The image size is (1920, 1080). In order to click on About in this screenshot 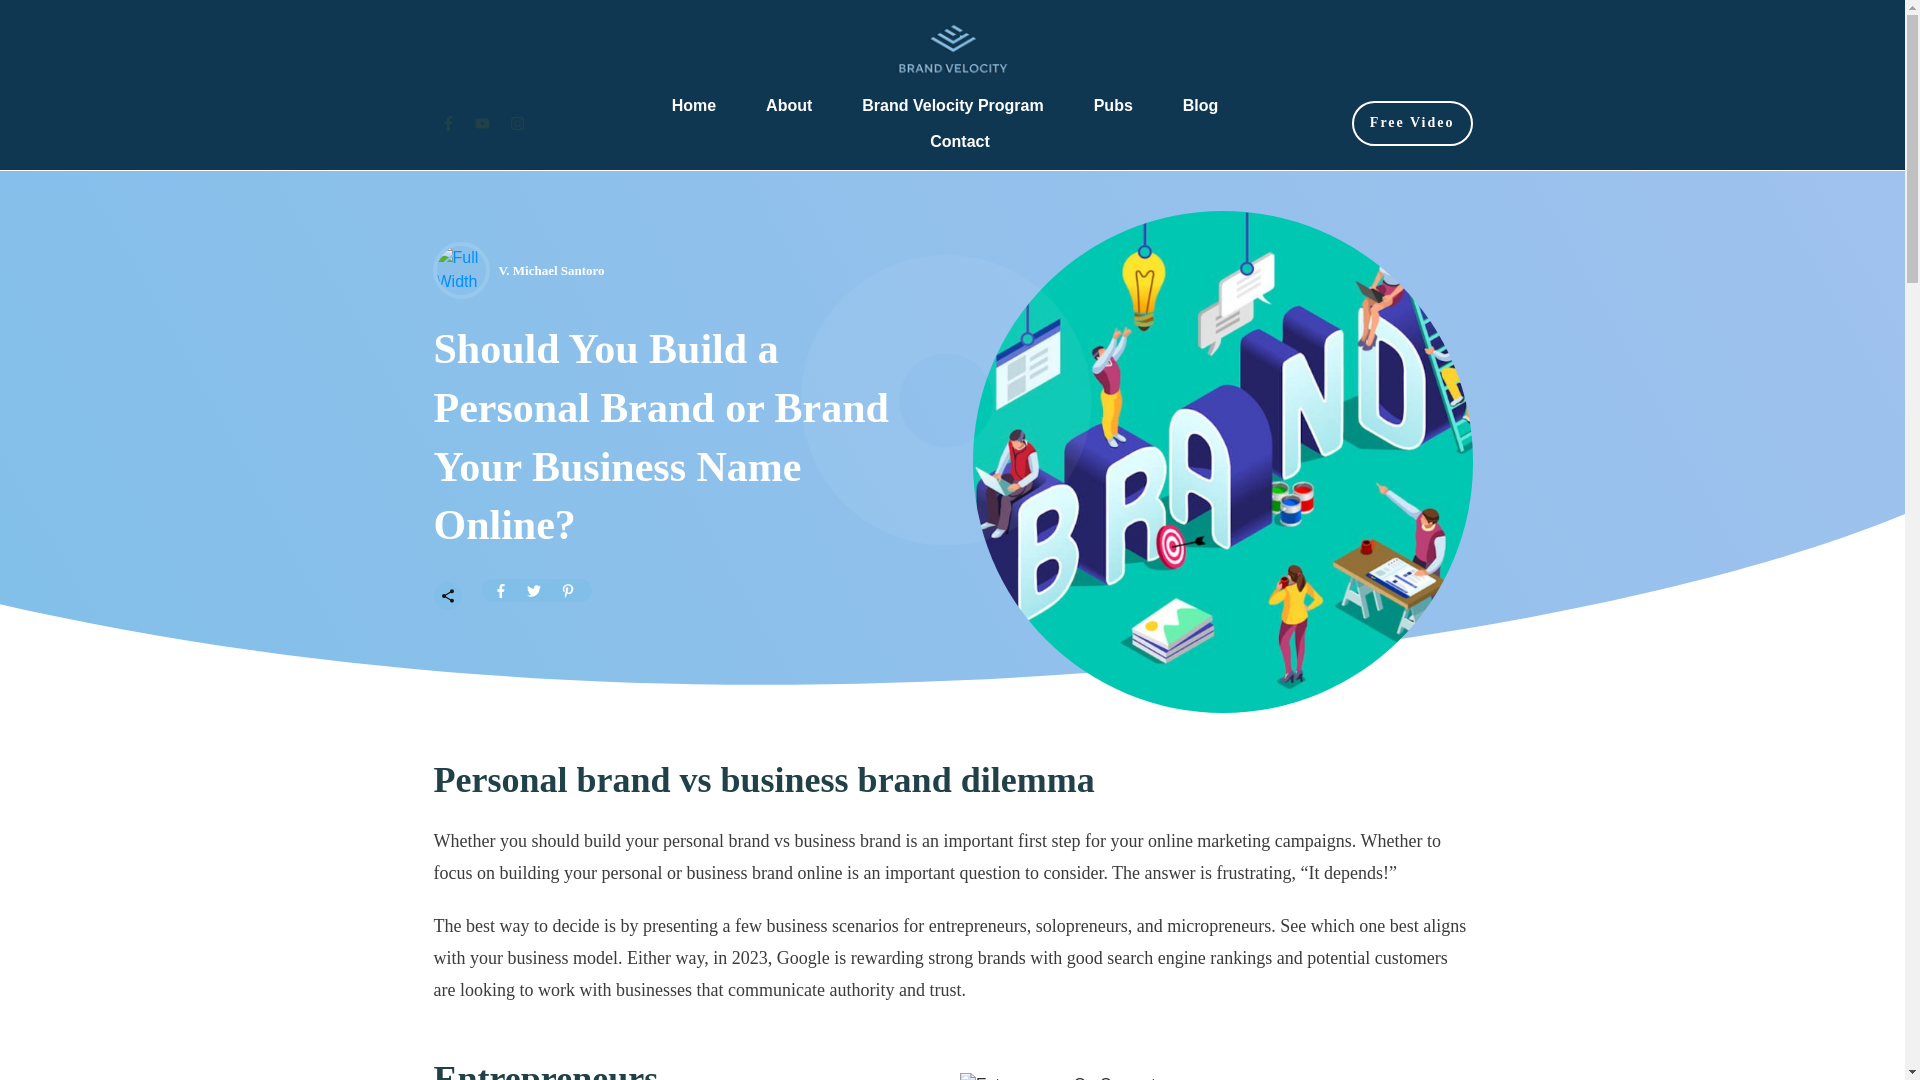, I will do `click(789, 106)`.